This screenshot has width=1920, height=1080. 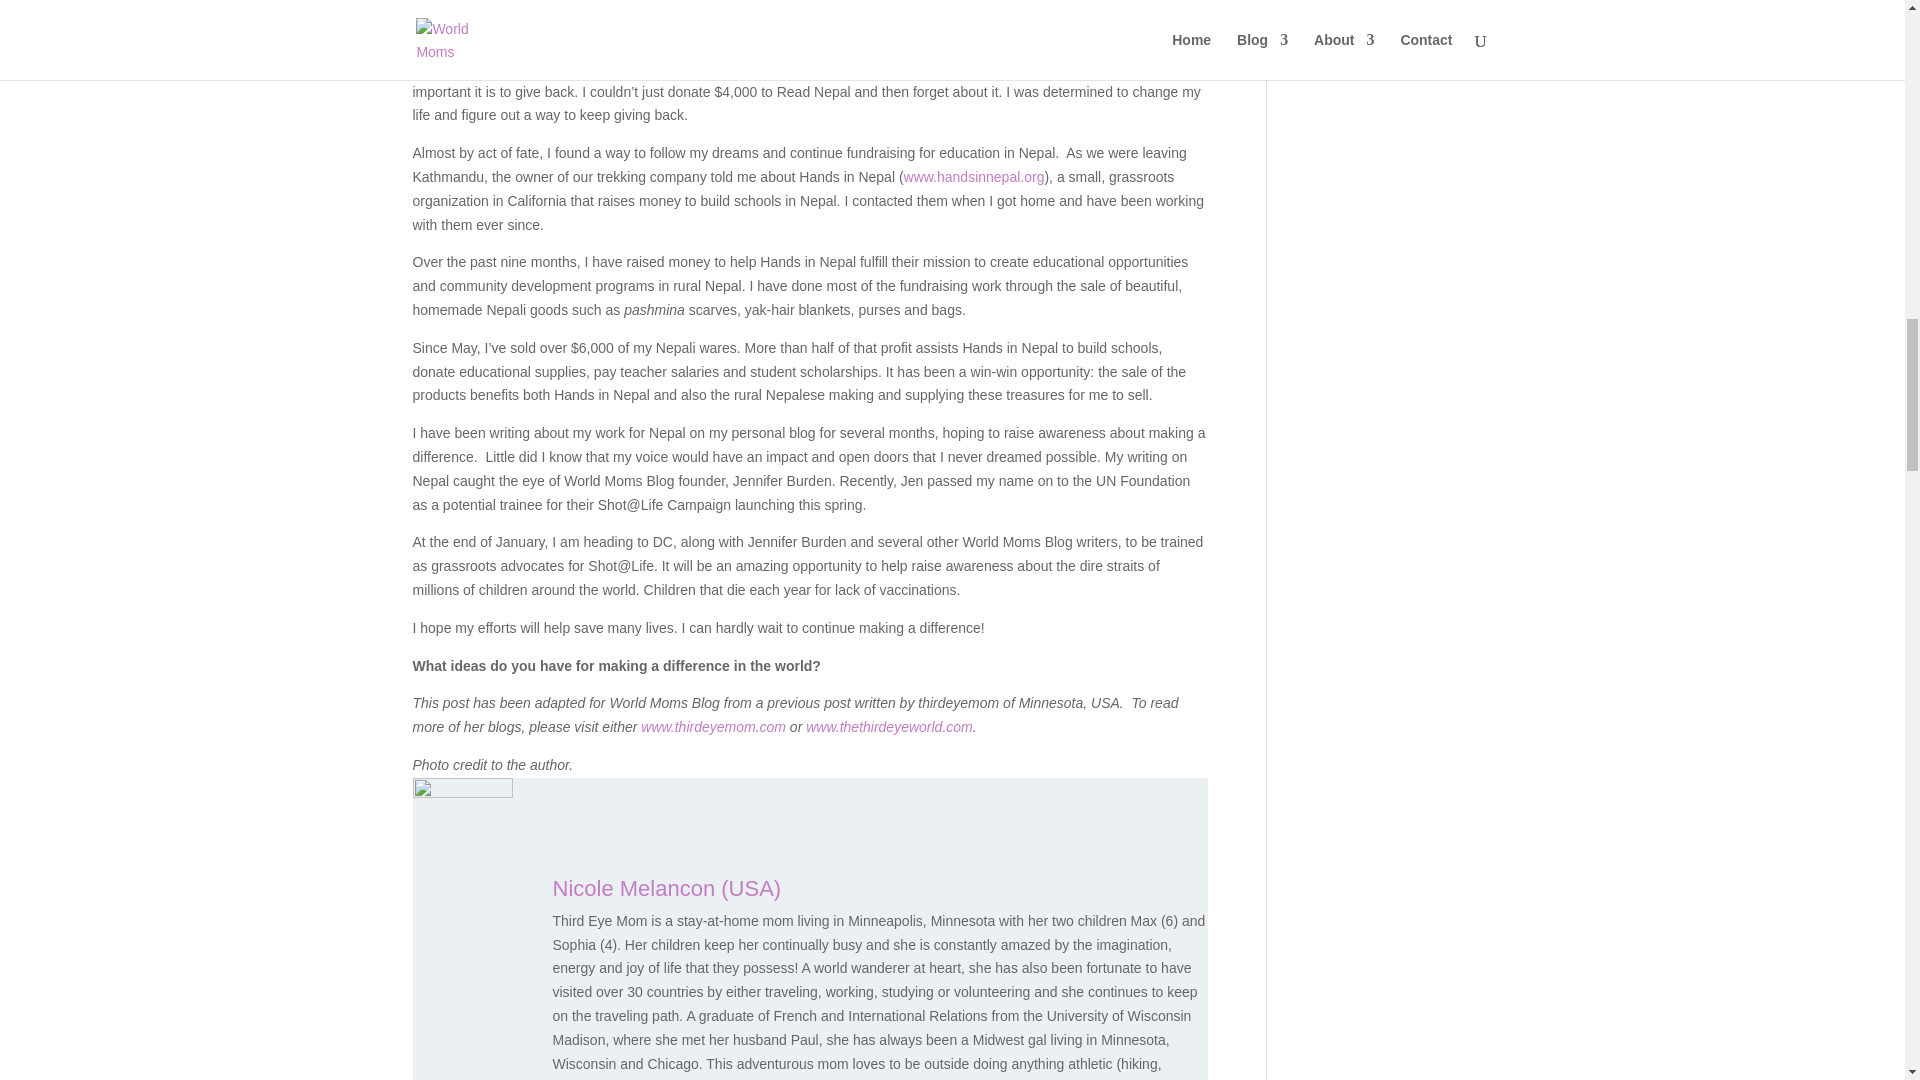 What do you see at coordinates (890, 727) in the screenshot?
I see `www.thethirdeyeworld.com` at bounding box center [890, 727].